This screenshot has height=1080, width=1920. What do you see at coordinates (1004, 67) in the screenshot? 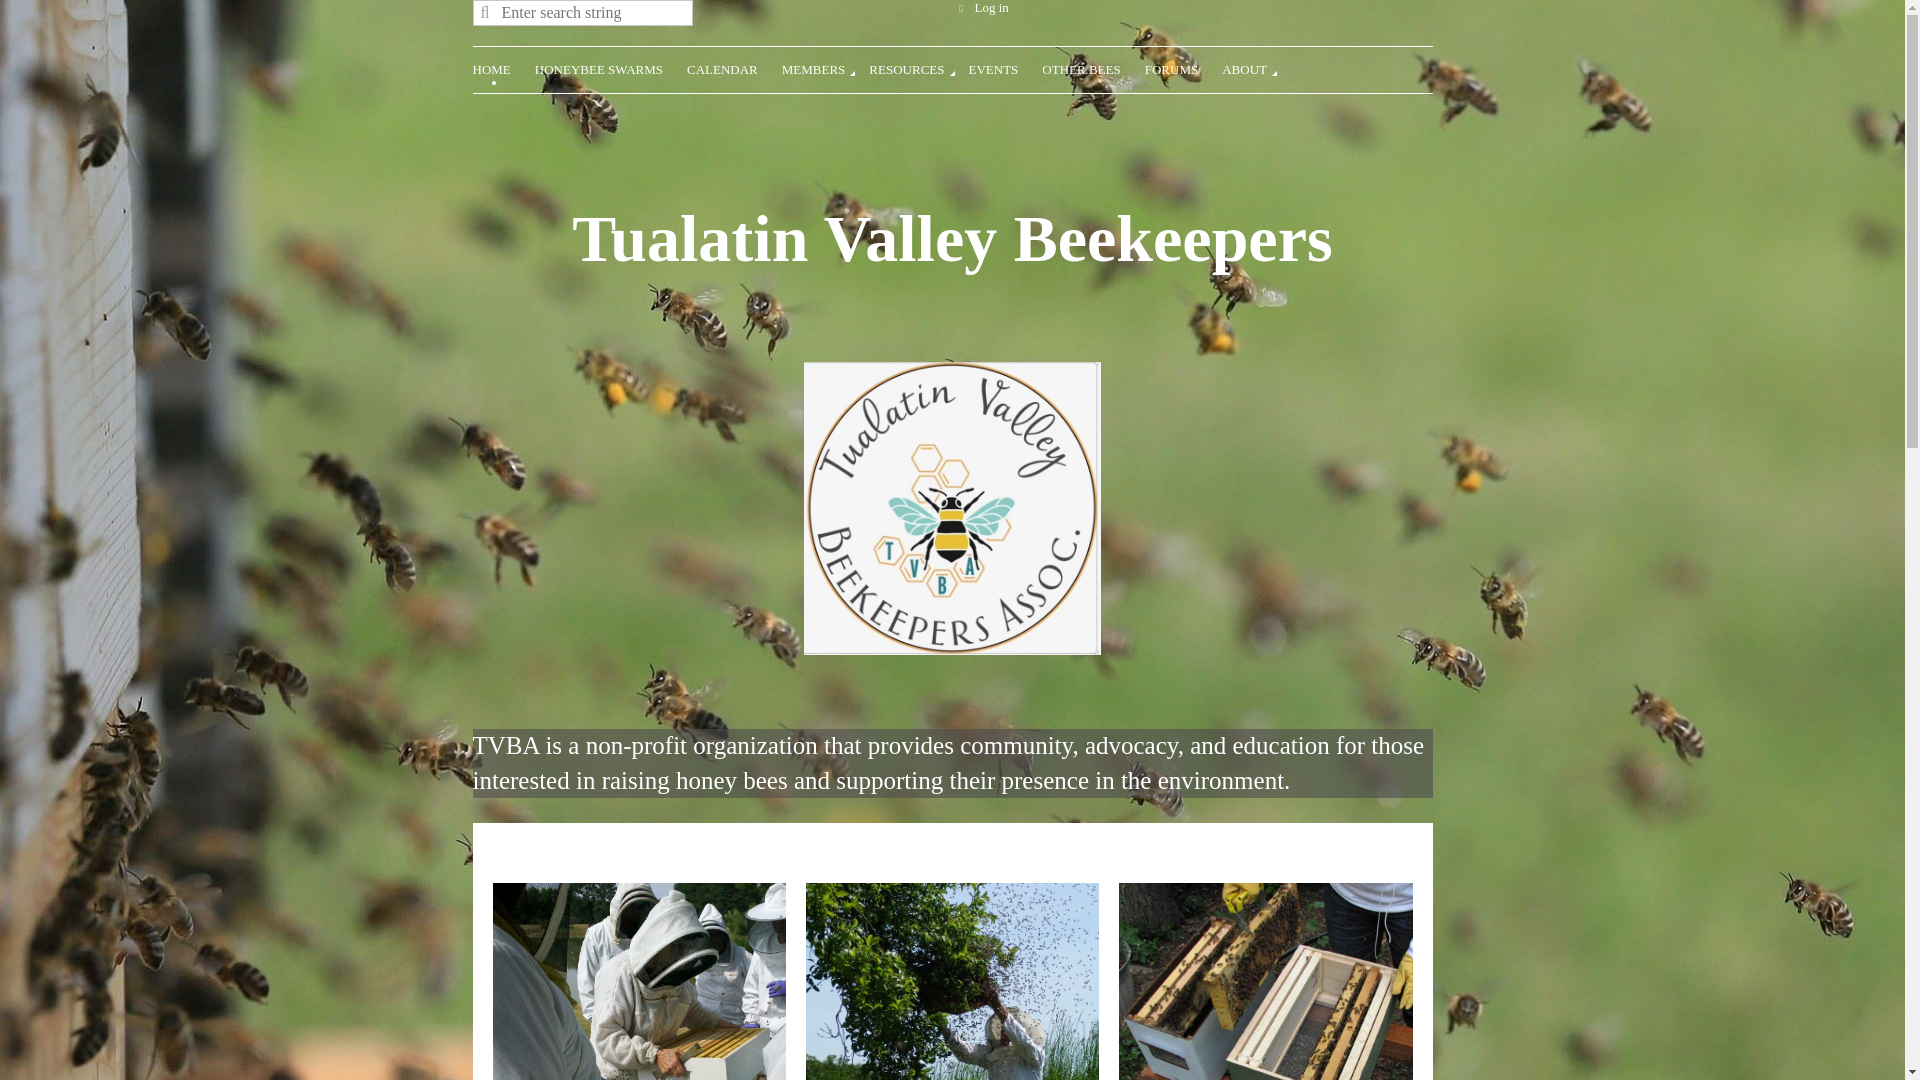
I see `EVENTS` at bounding box center [1004, 67].